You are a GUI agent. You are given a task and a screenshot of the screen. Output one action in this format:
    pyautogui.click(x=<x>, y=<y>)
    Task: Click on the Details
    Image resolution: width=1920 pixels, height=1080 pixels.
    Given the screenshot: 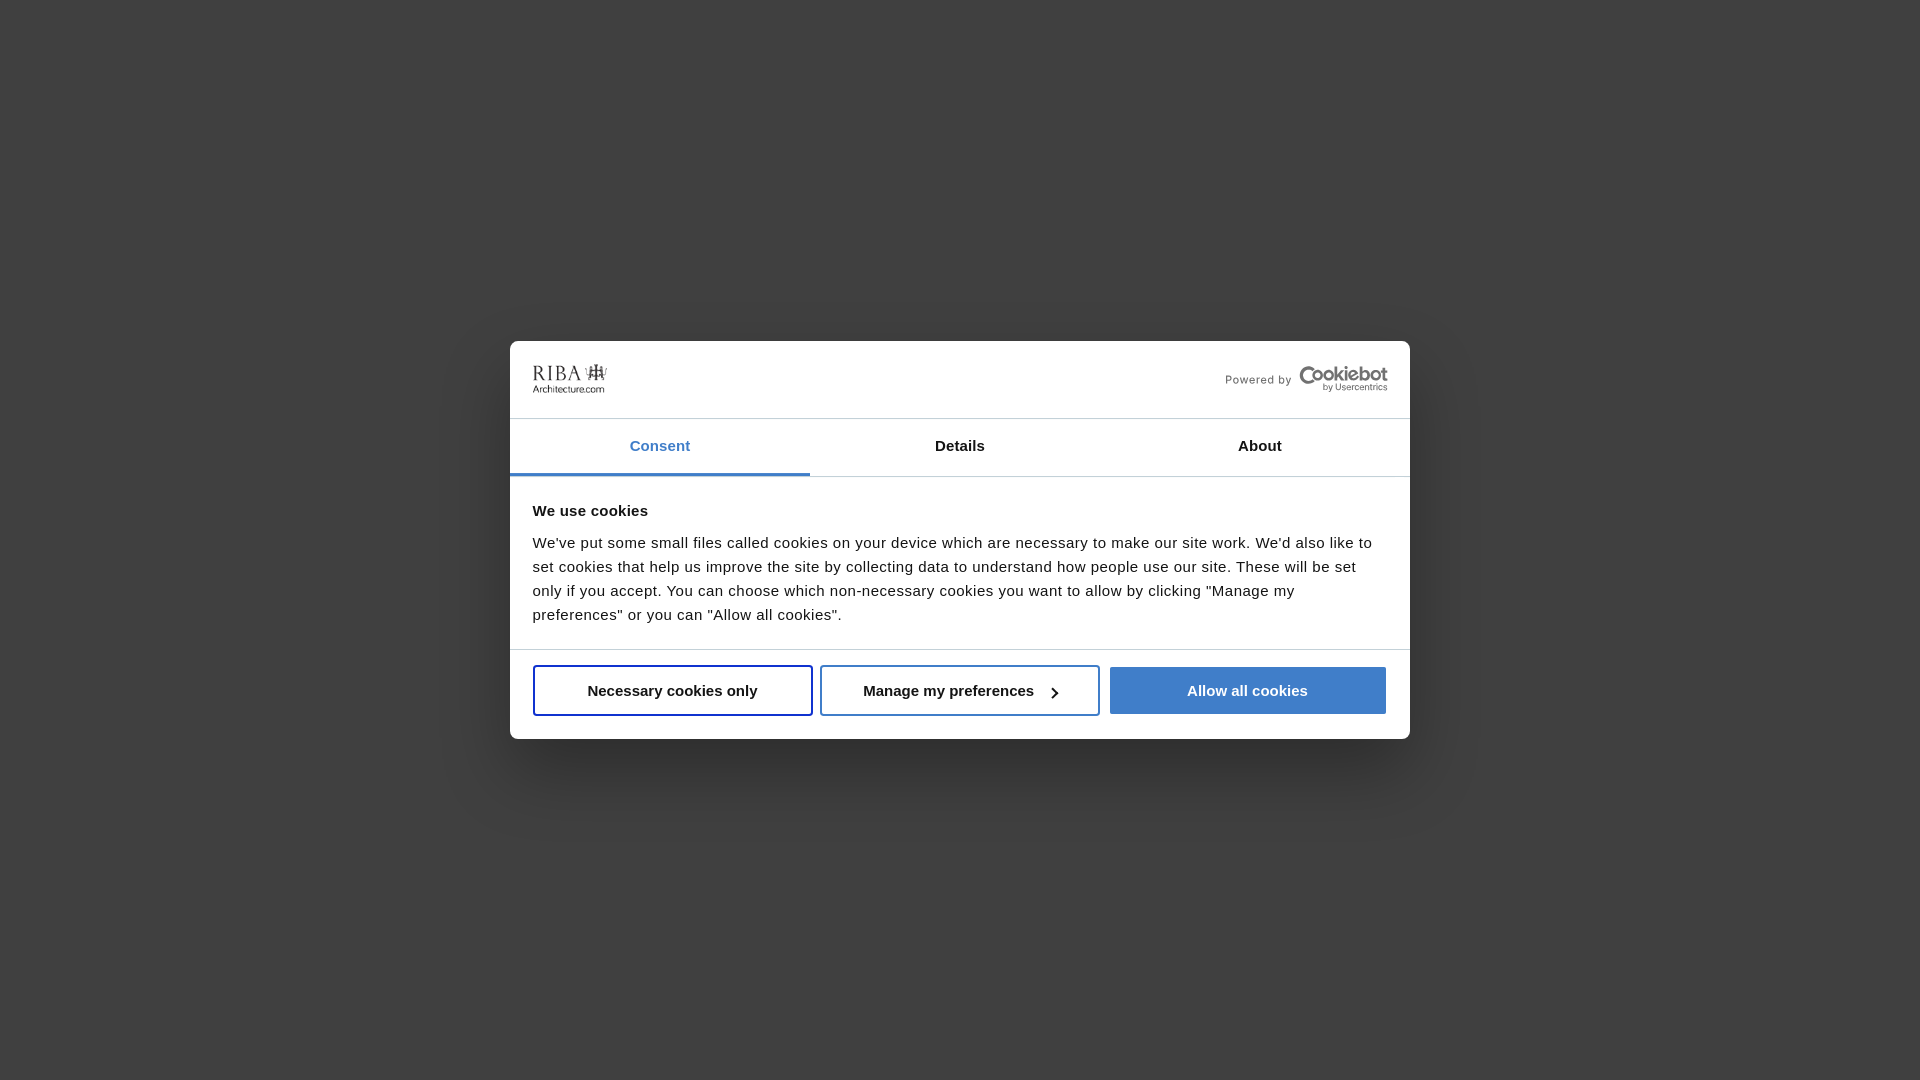 What is the action you would take?
    pyautogui.click(x=960, y=448)
    